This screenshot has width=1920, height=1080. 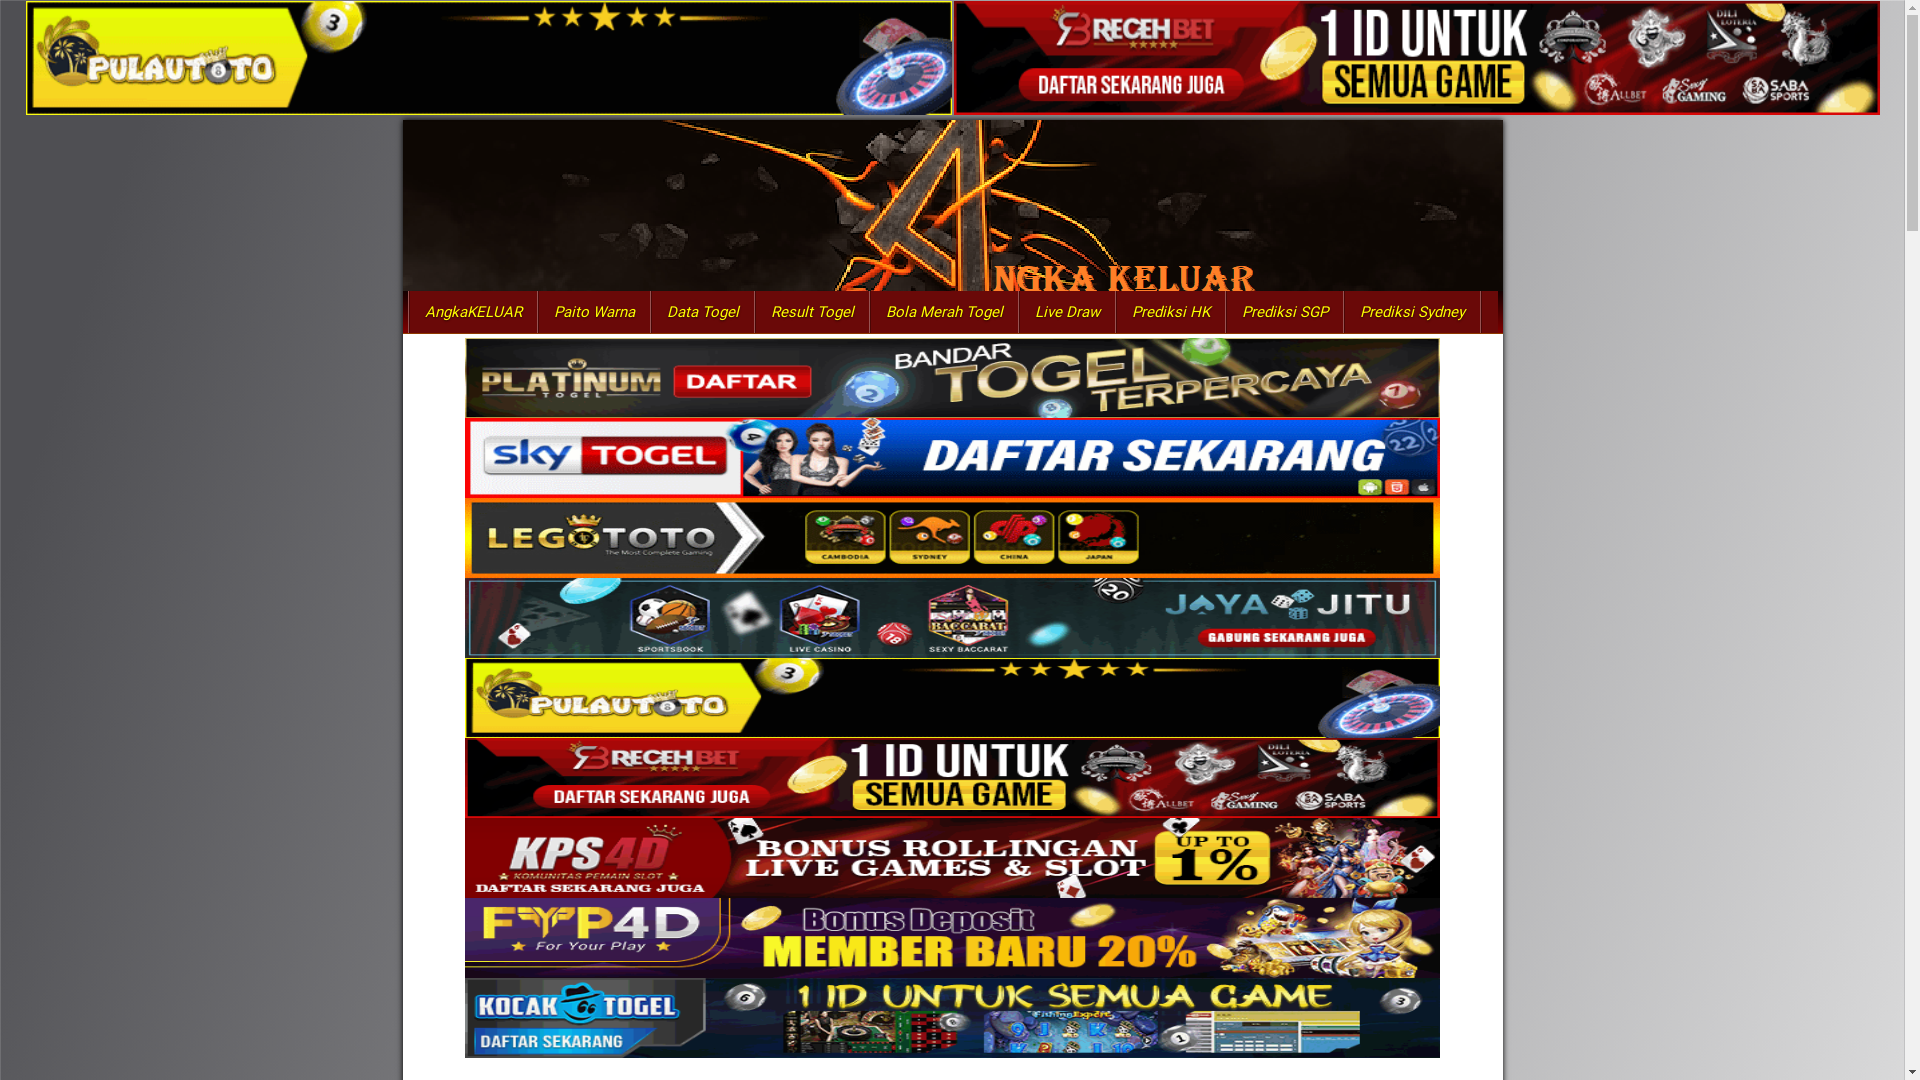 I want to click on Daftar Fyp4d, so click(x=953, y=937).